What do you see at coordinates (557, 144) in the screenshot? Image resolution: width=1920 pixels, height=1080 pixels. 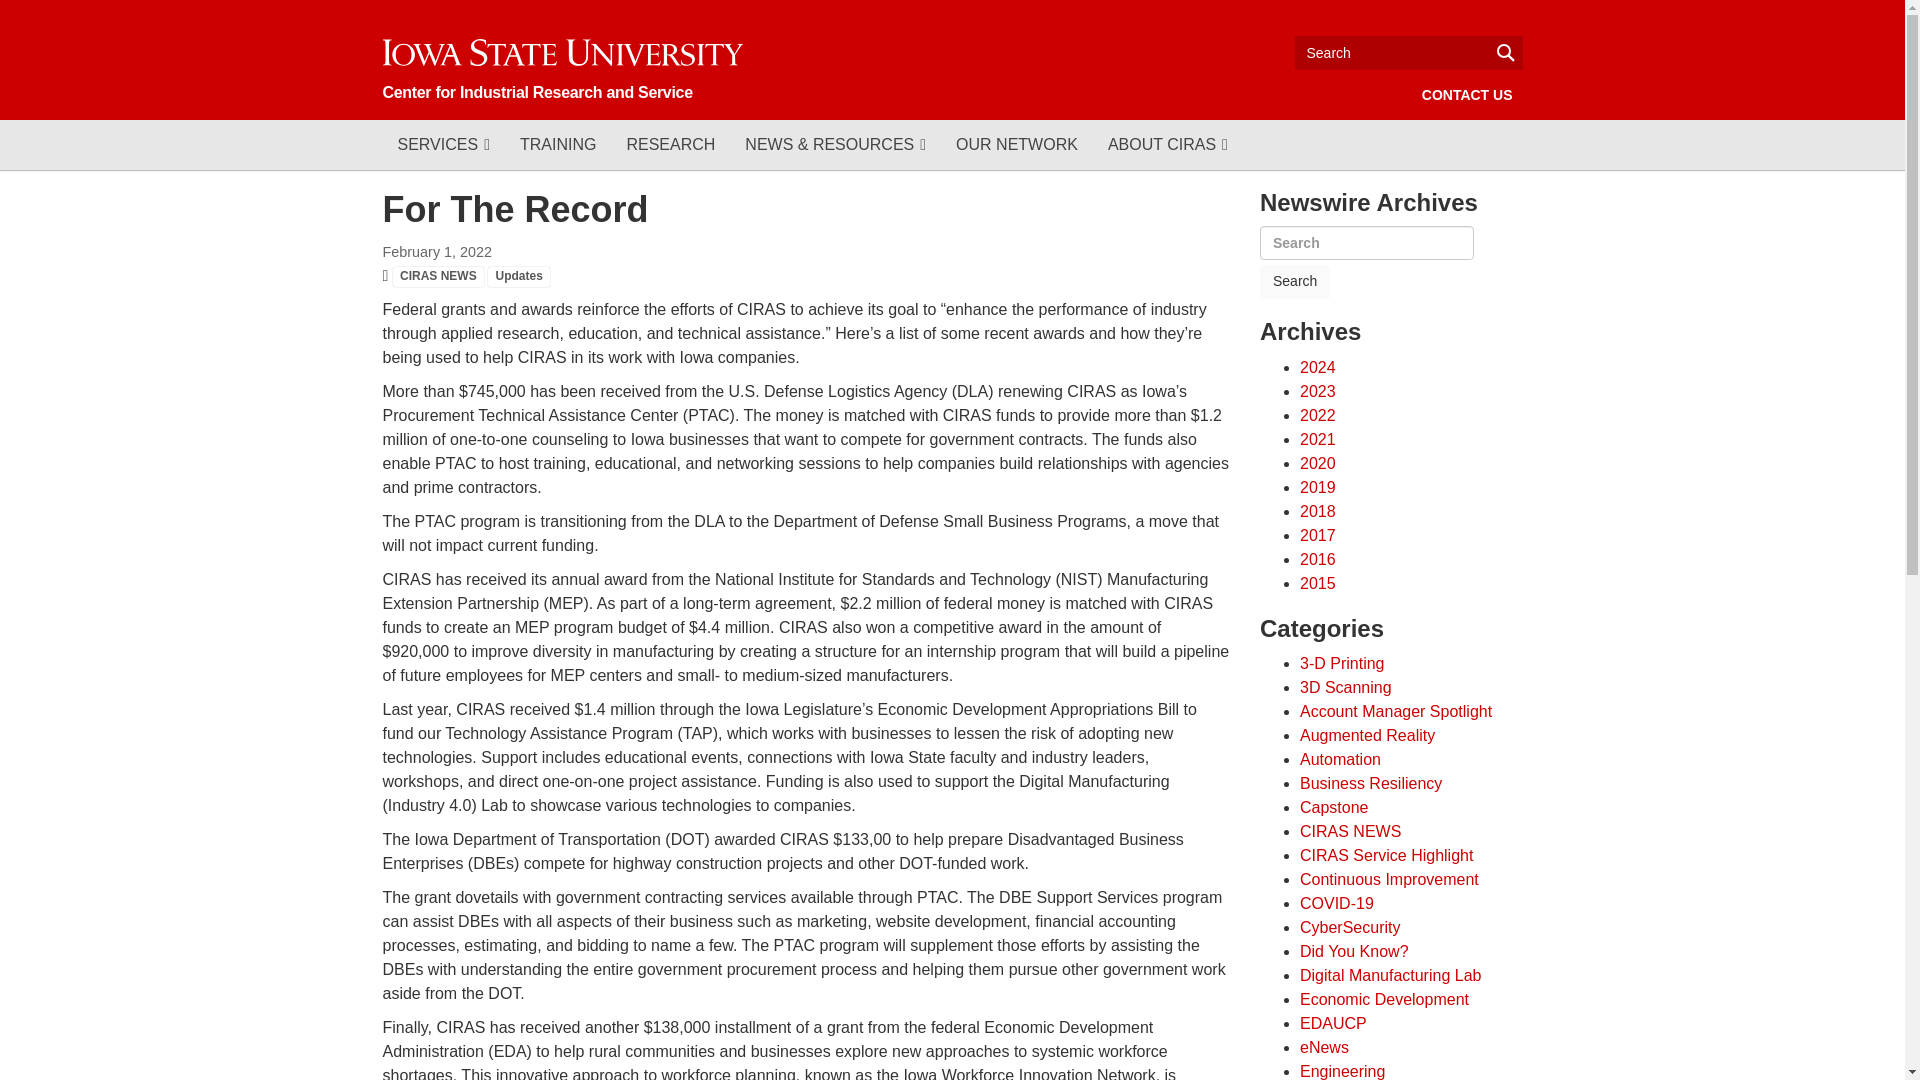 I see `TRAINING` at bounding box center [557, 144].